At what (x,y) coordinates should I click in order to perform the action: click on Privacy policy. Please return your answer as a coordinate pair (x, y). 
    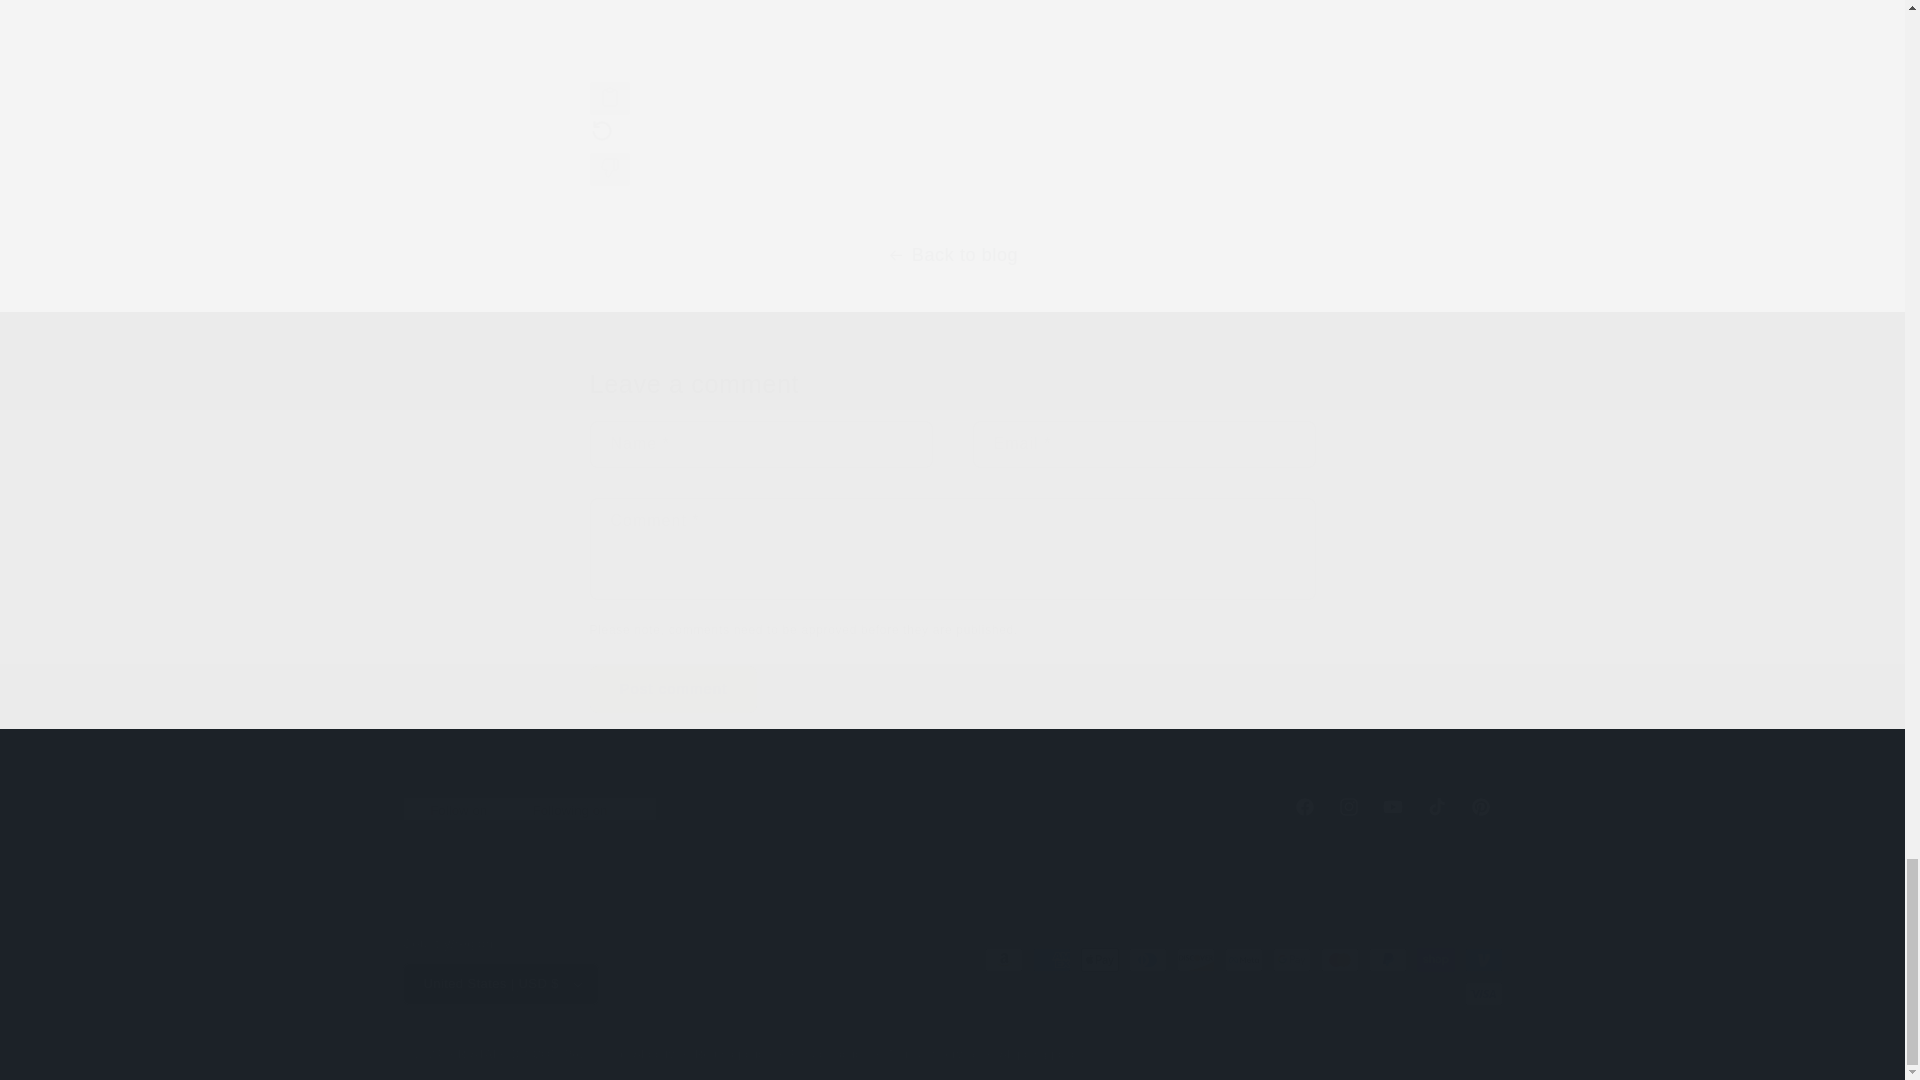
    Looking at the image, I should click on (829, 1054).